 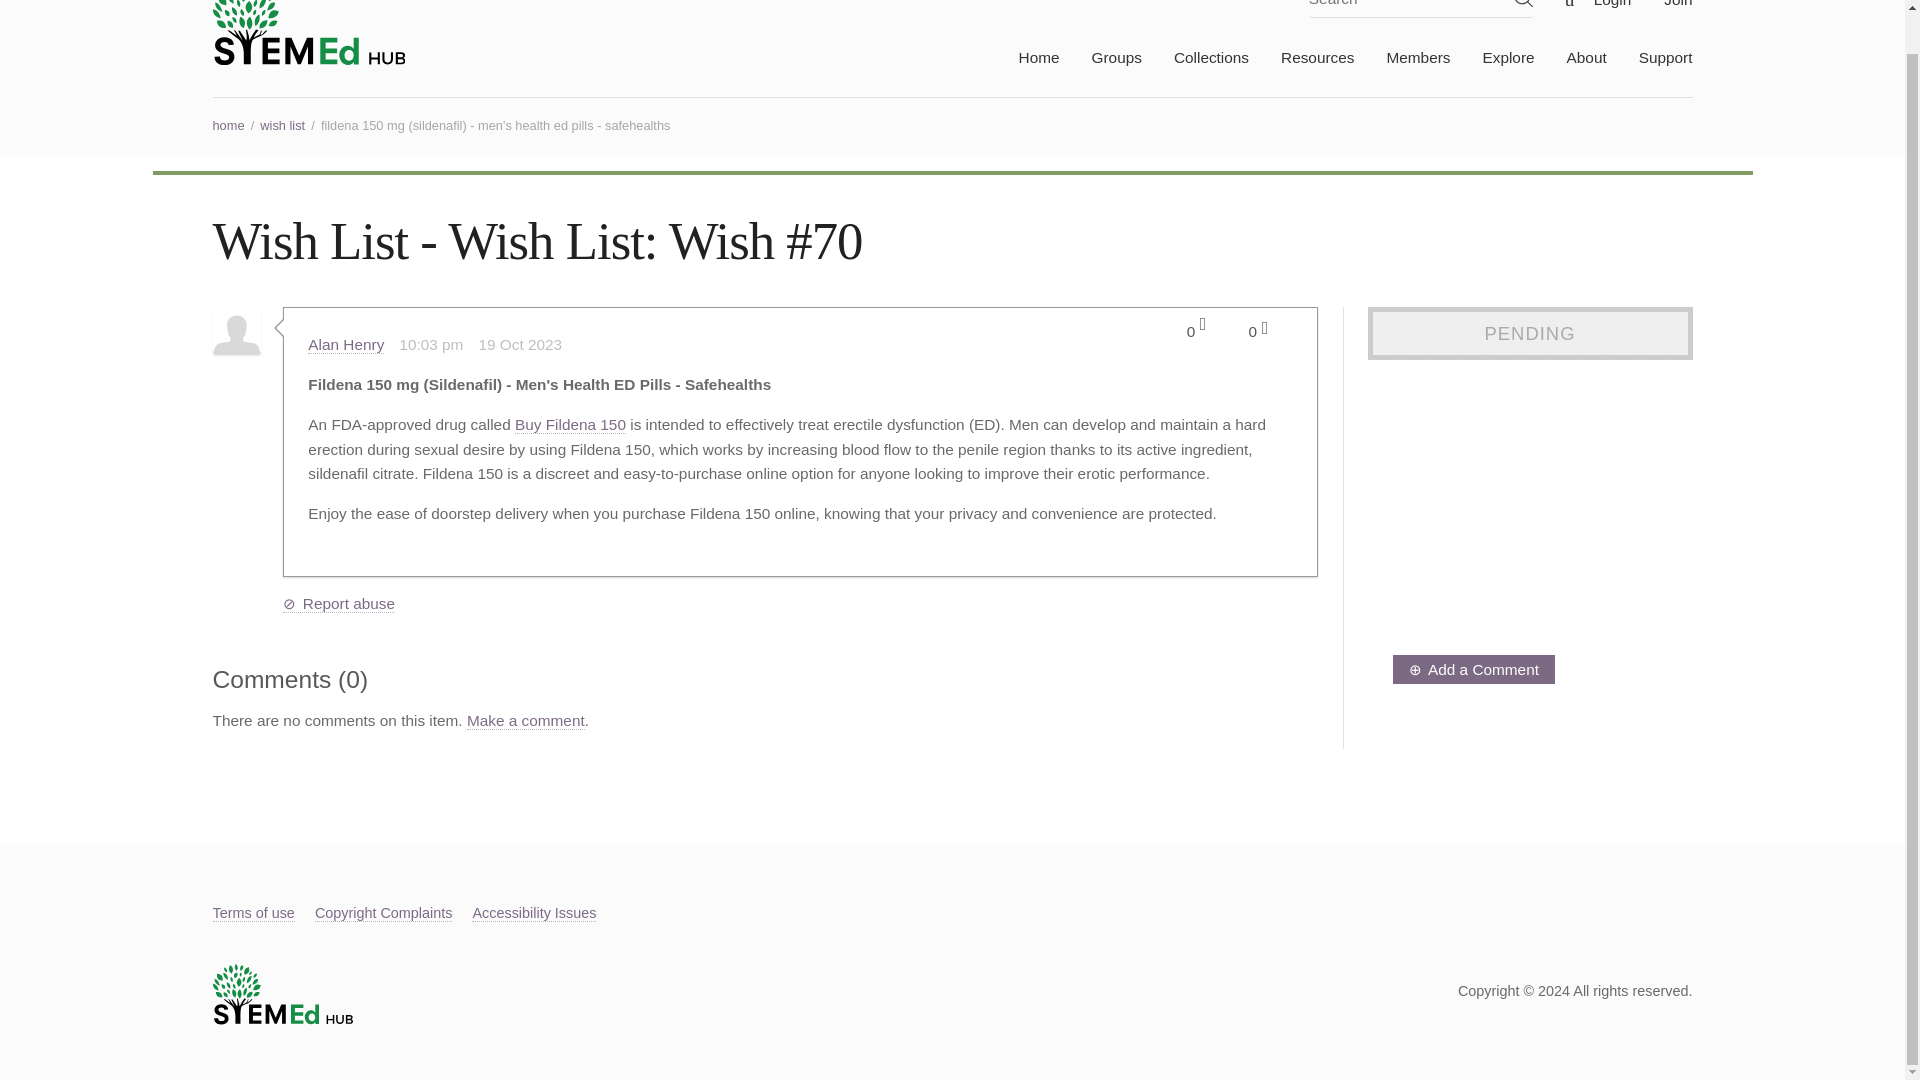 What do you see at coordinates (282, 124) in the screenshot?
I see `wish list` at bounding box center [282, 124].